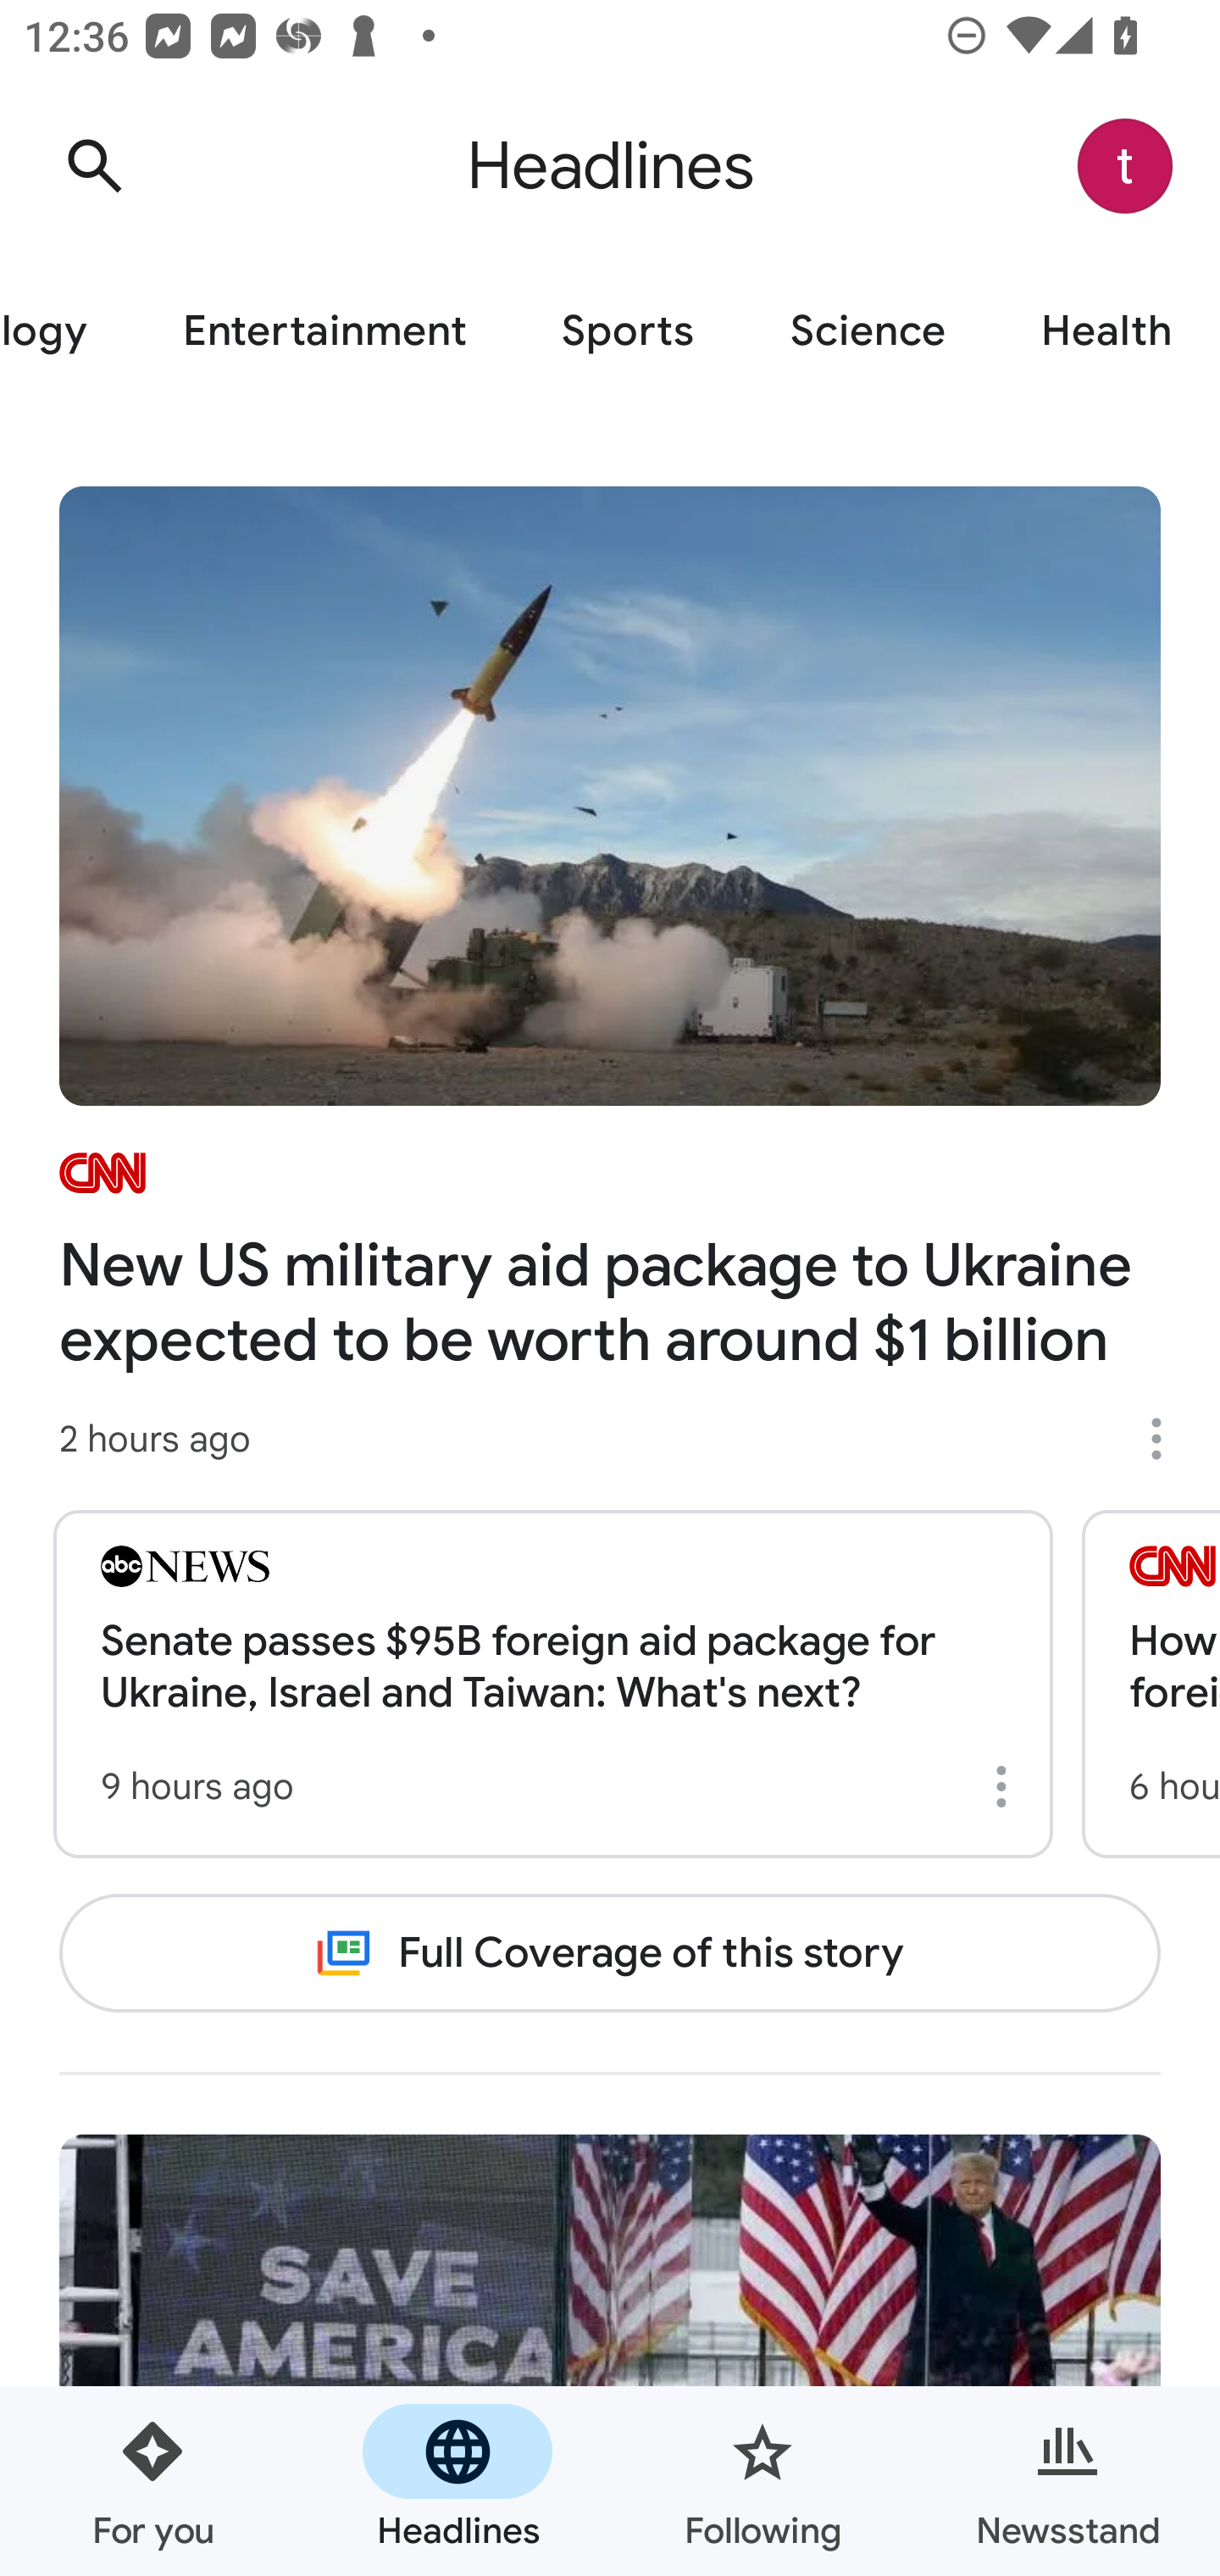 This screenshot has width=1220, height=2576. Describe the element at coordinates (610, 1952) in the screenshot. I see `Full Coverage of this story` at that location.